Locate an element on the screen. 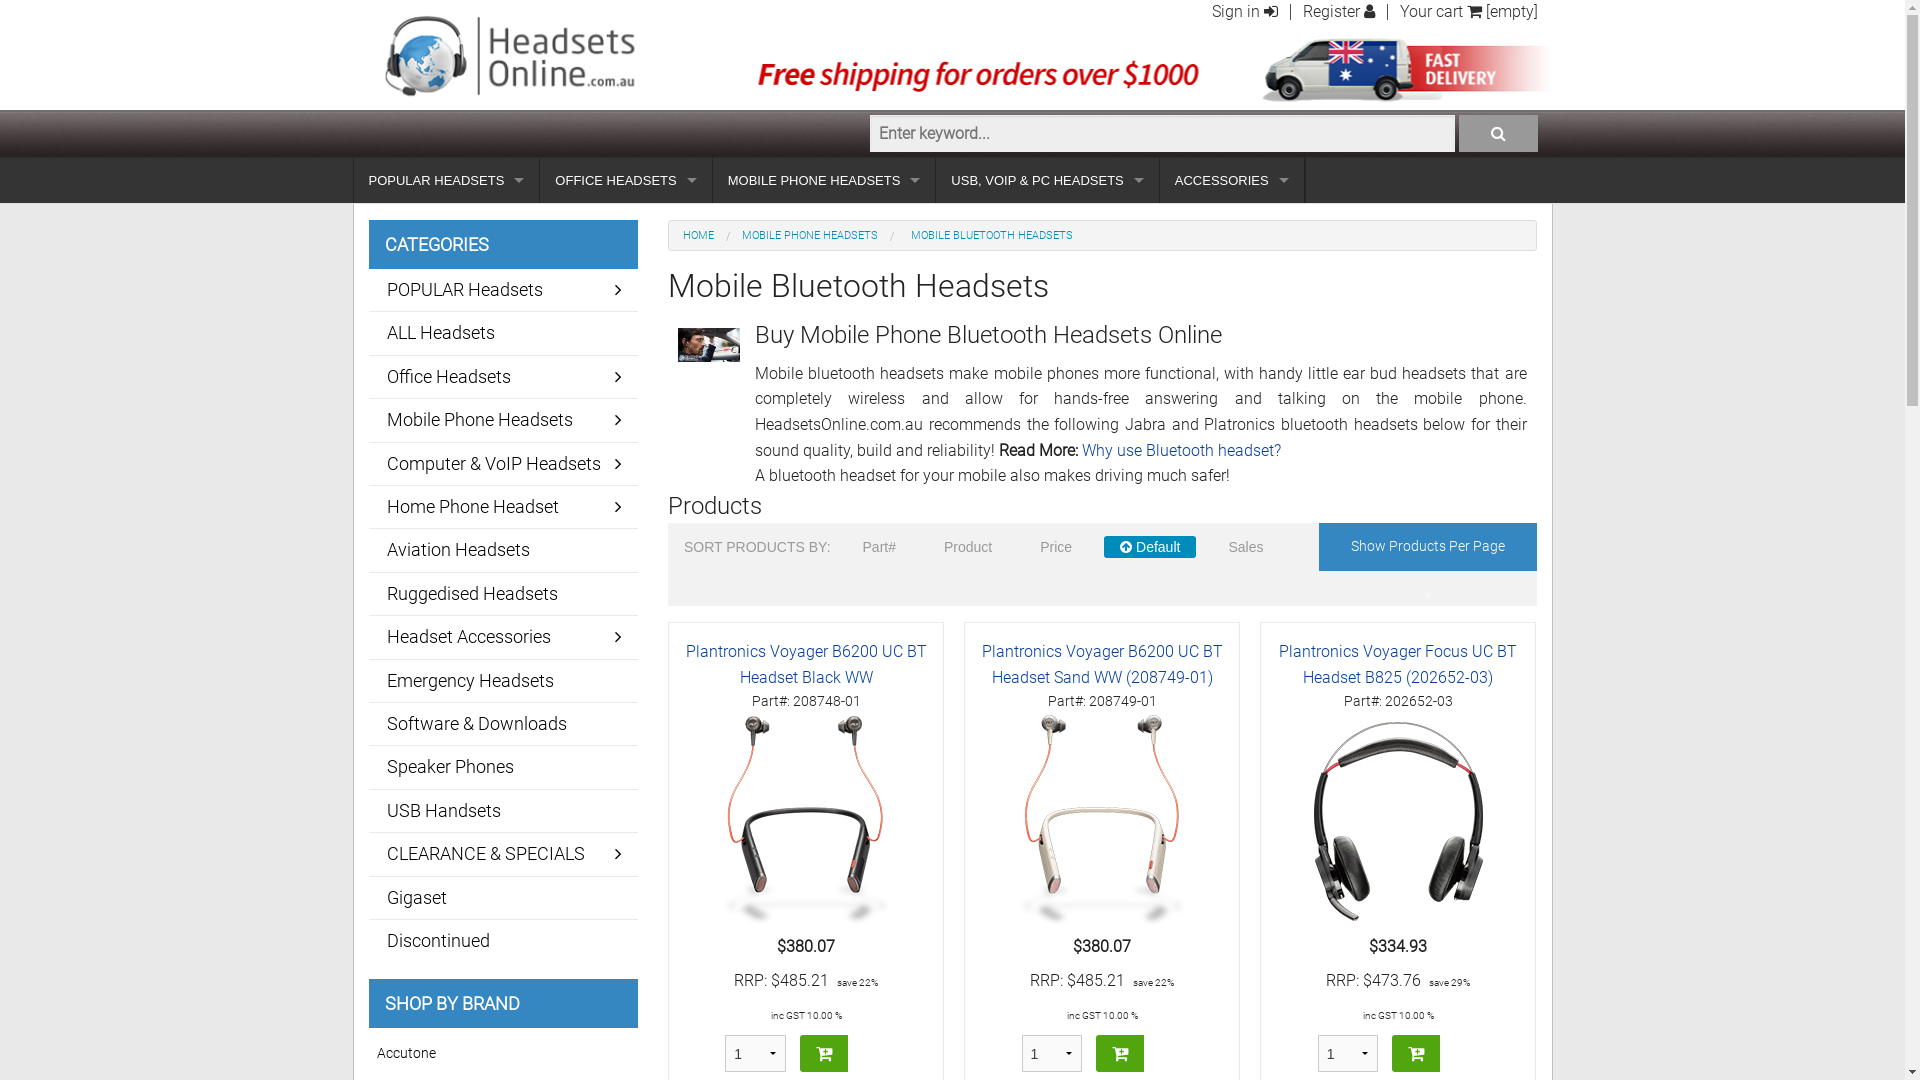 The image size is (1920, 1080). Show all is located at coordinates (824, 226).